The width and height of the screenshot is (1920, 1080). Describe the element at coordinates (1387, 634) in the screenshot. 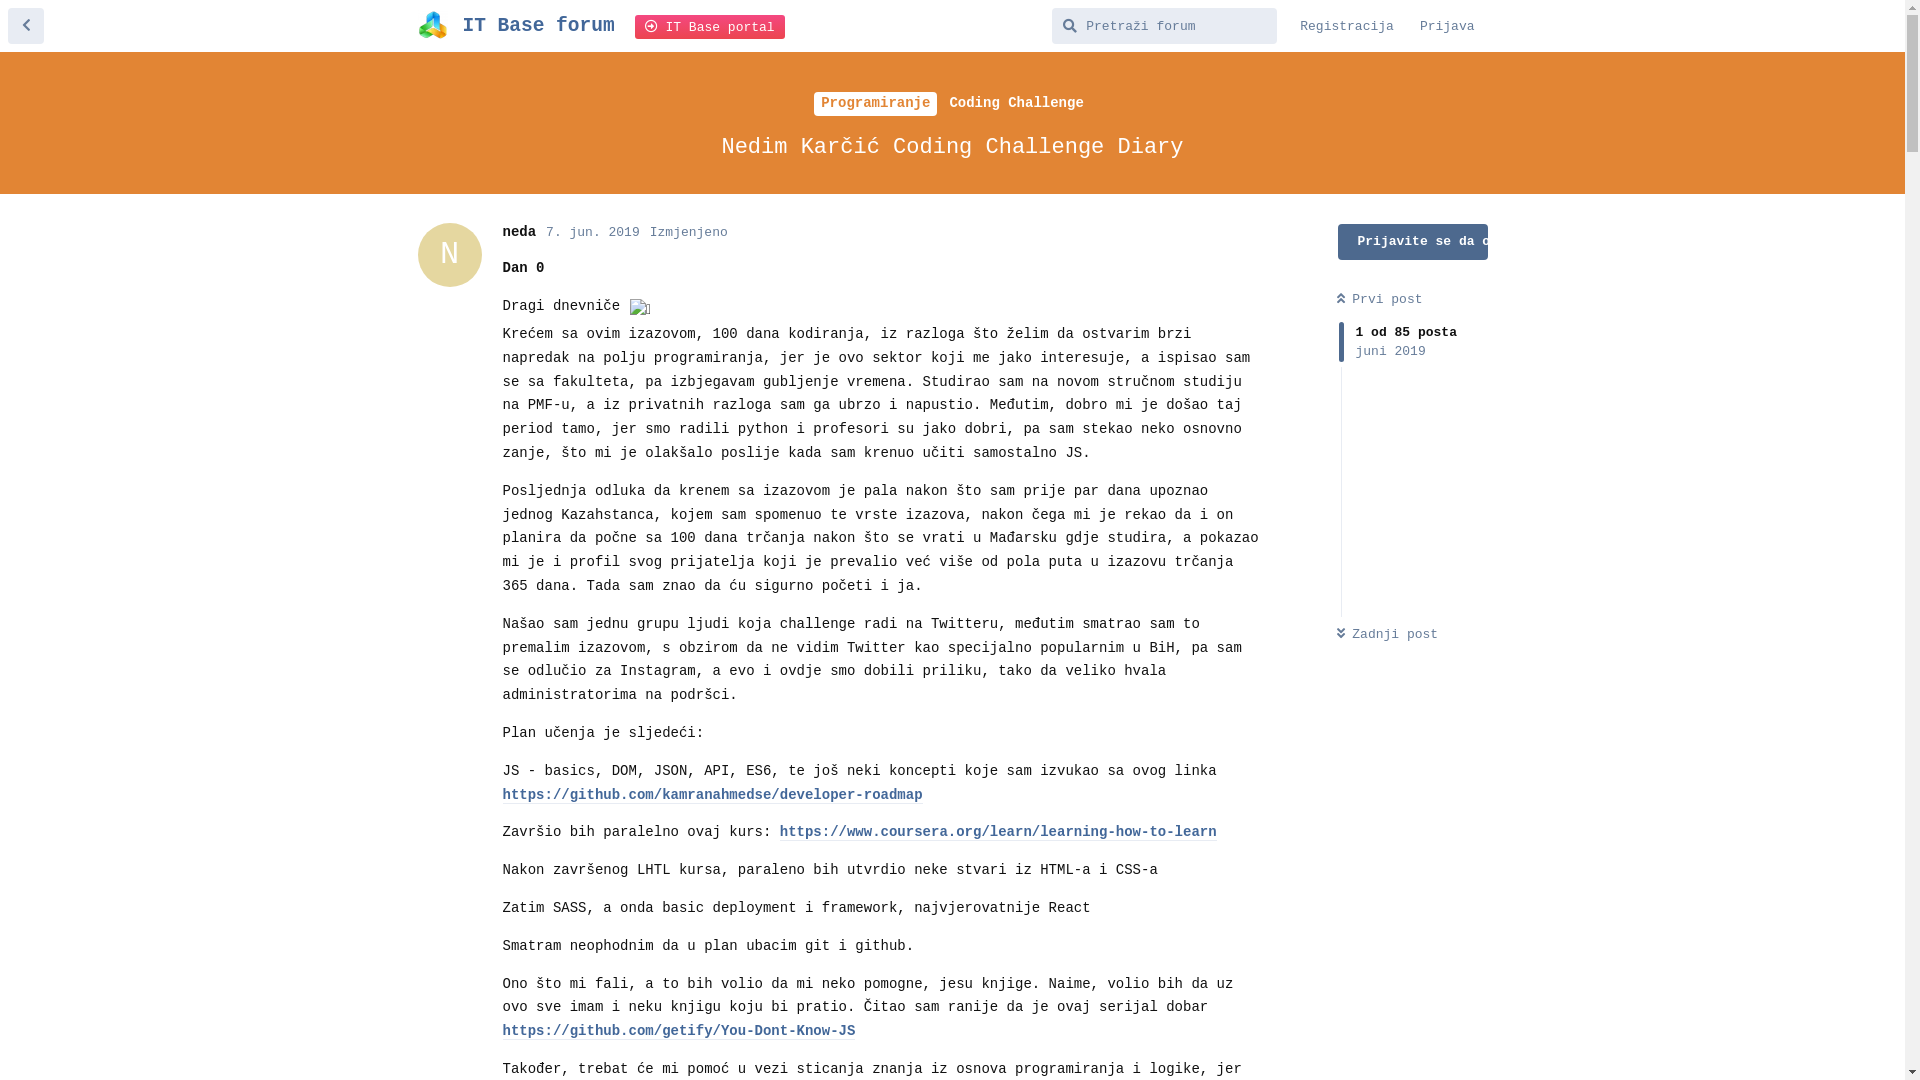

I see `Zadnji post` at that location.